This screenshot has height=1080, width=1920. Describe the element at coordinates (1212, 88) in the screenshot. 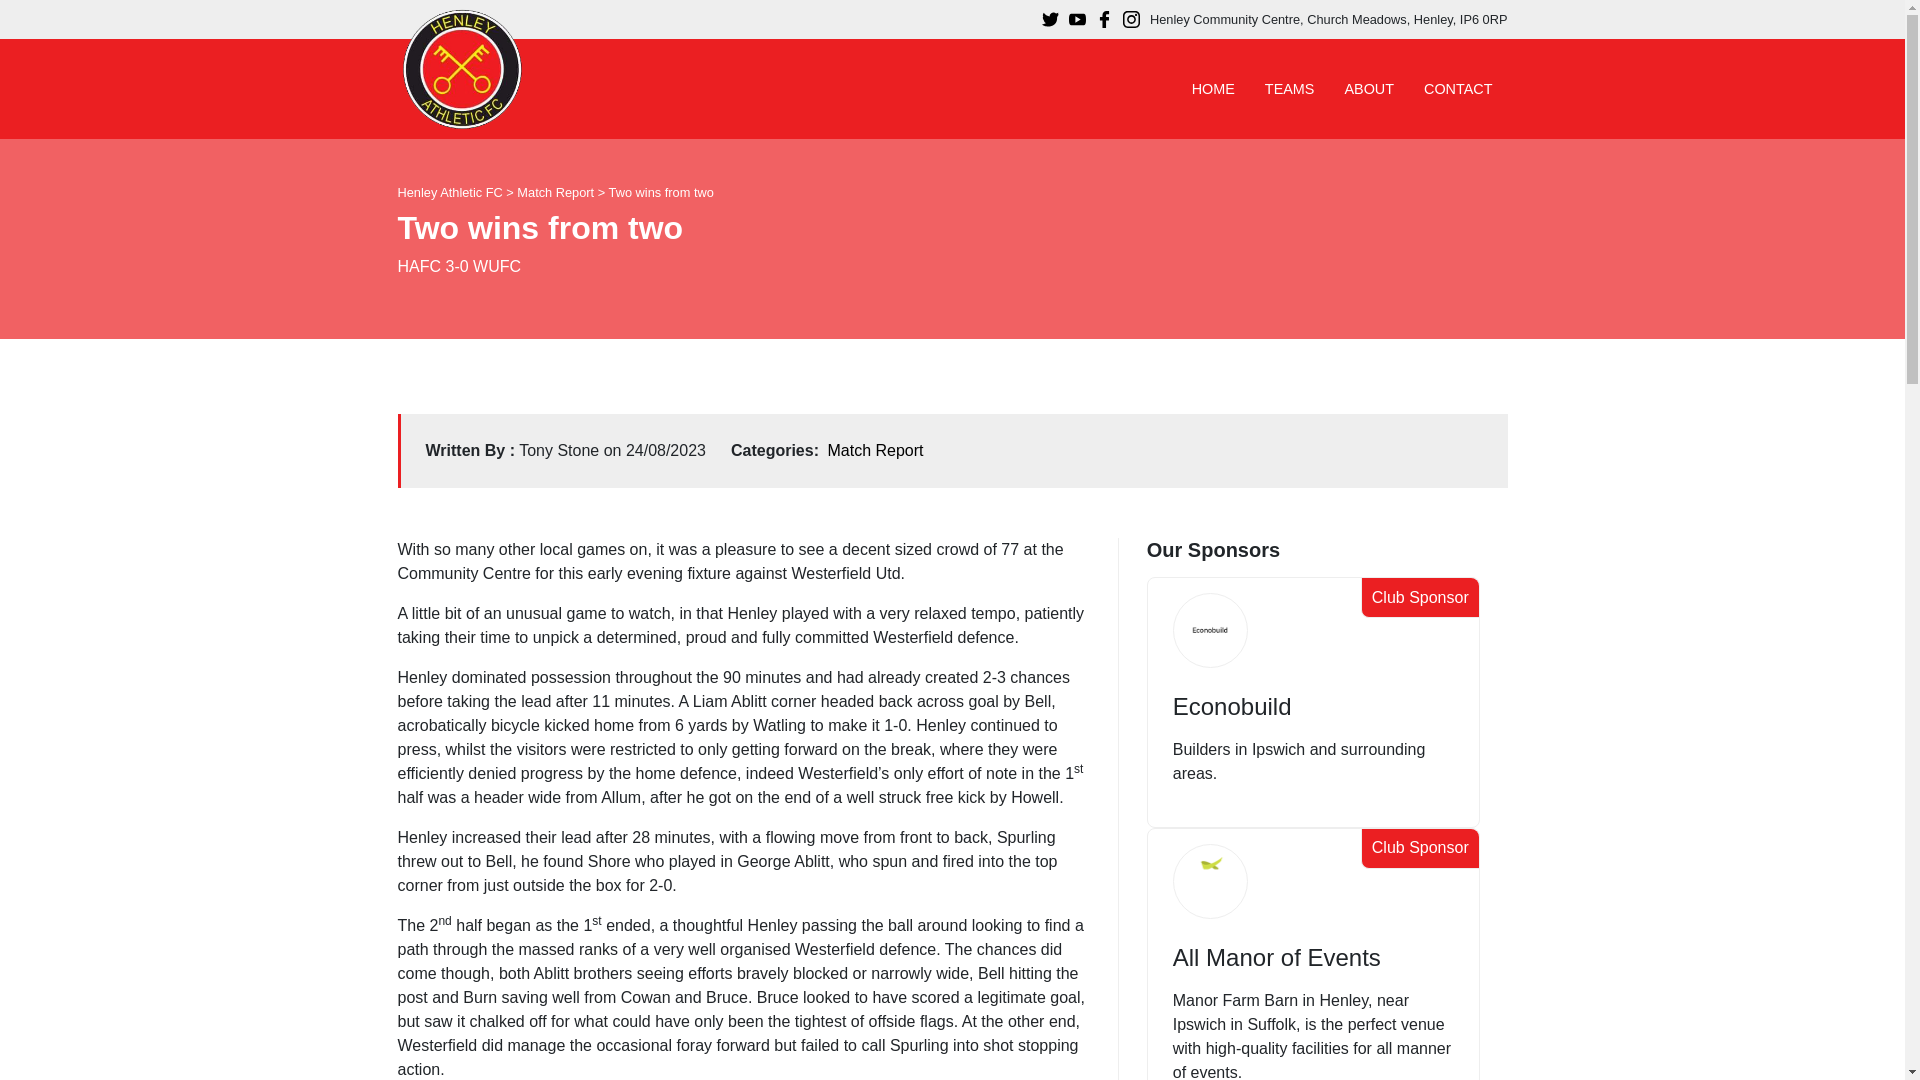

I see `HOME` at that location.